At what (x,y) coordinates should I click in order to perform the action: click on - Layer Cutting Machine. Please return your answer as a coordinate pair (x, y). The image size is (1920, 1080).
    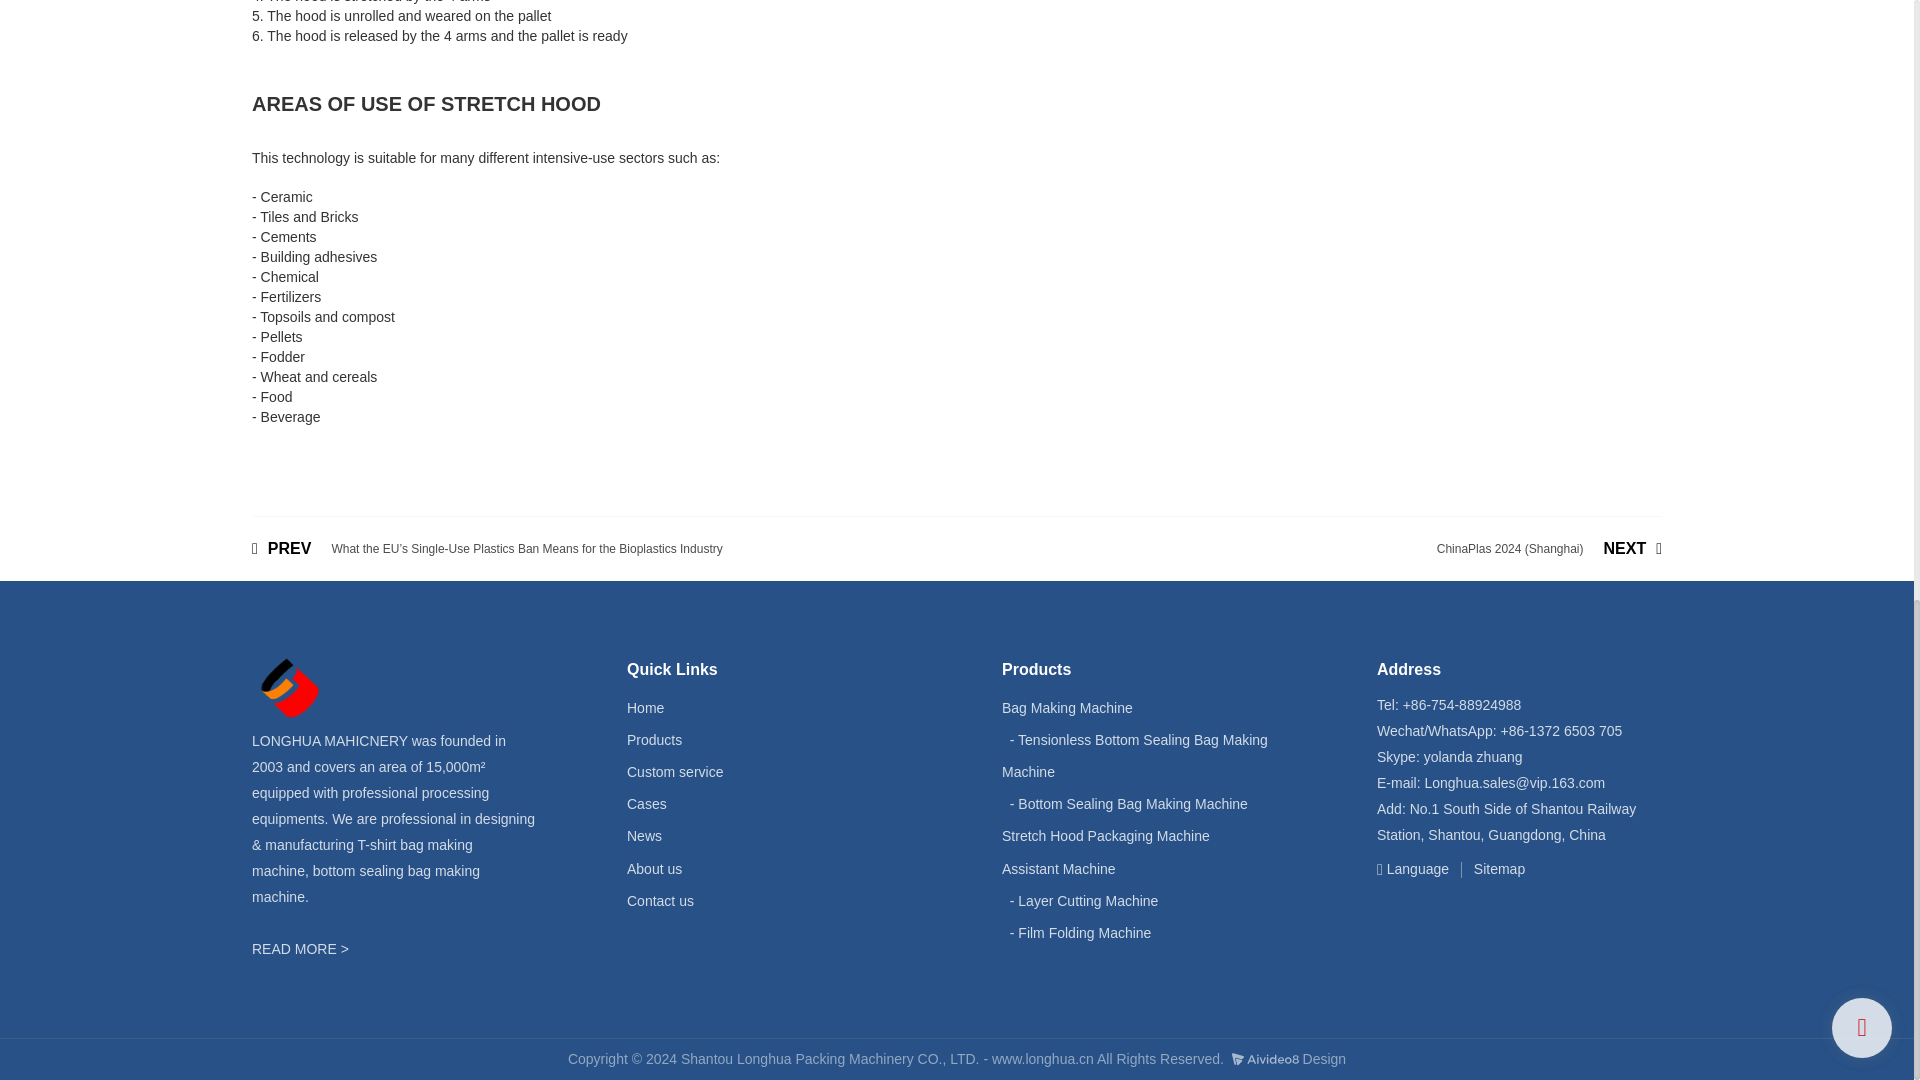
    Looking at the image, I should click on (1084, 901).